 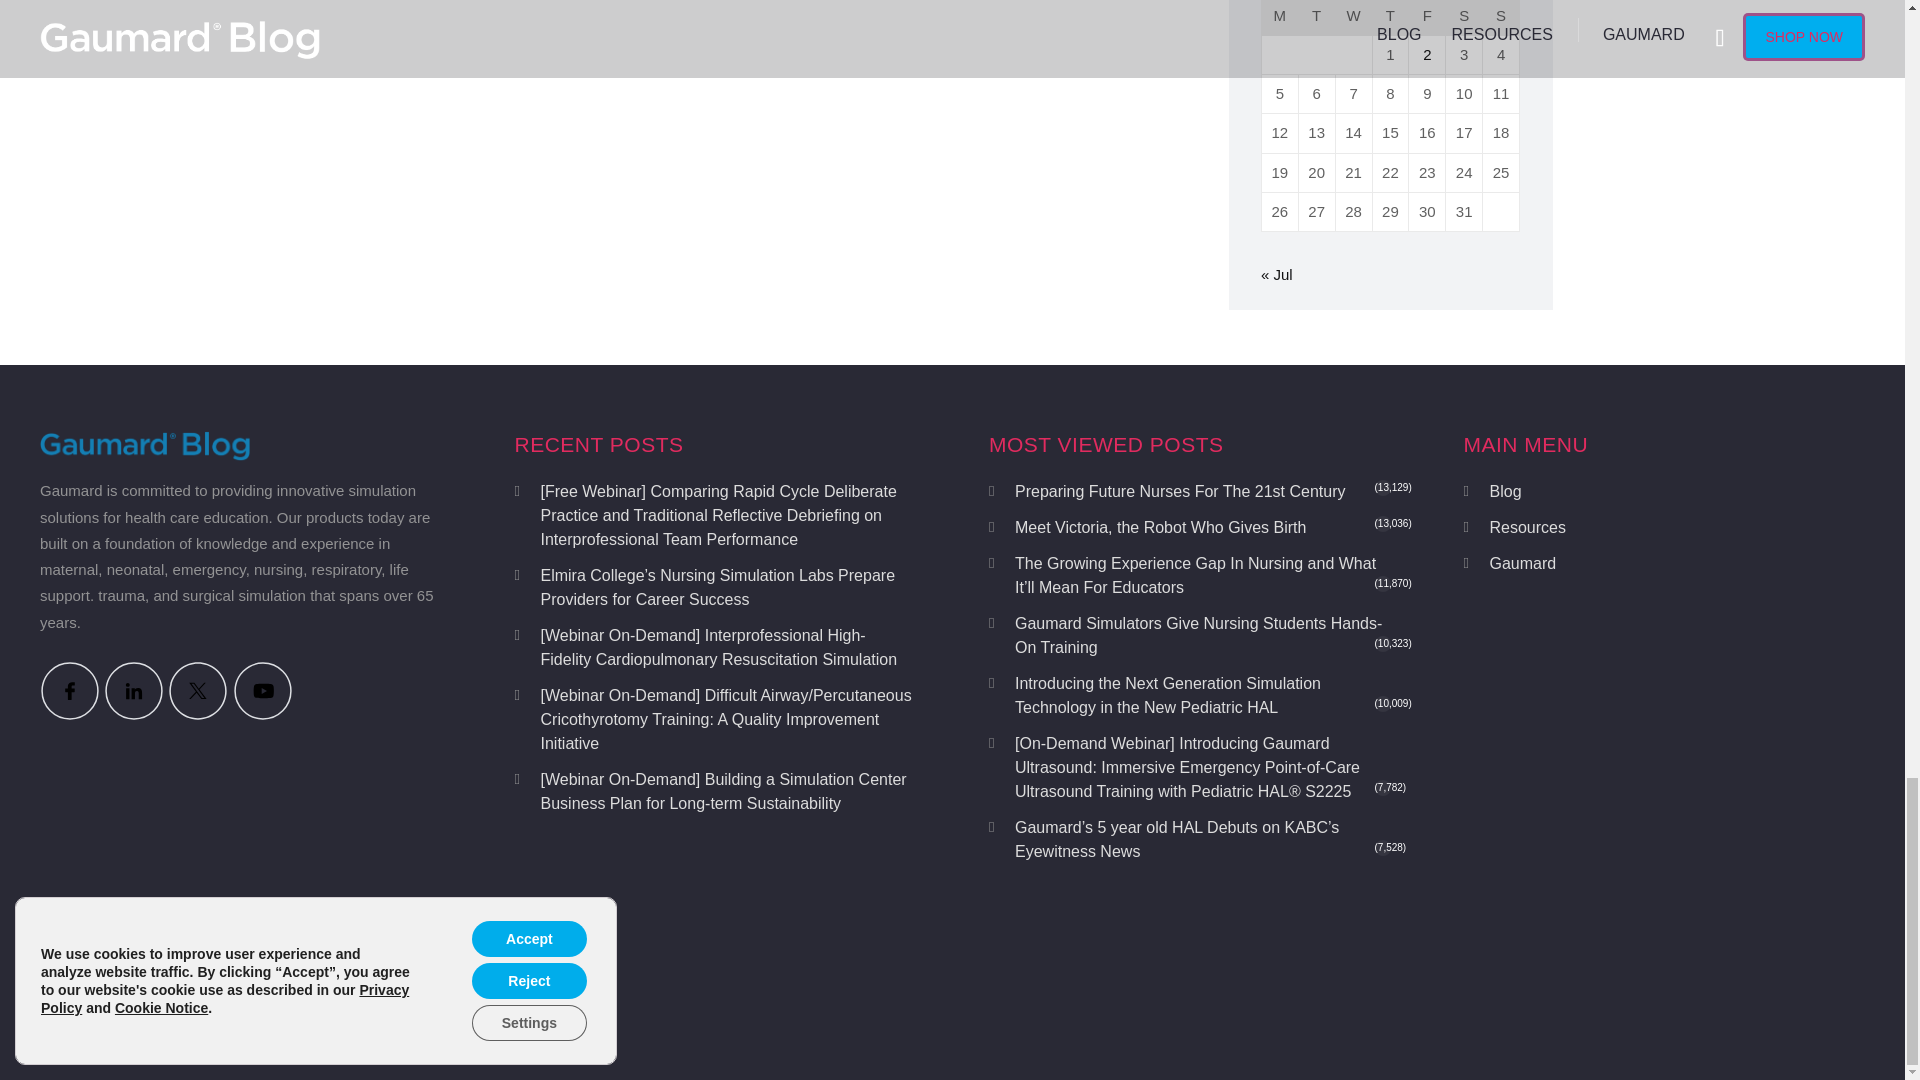 I want to click on Thursday, so click(x=1390, y=18).